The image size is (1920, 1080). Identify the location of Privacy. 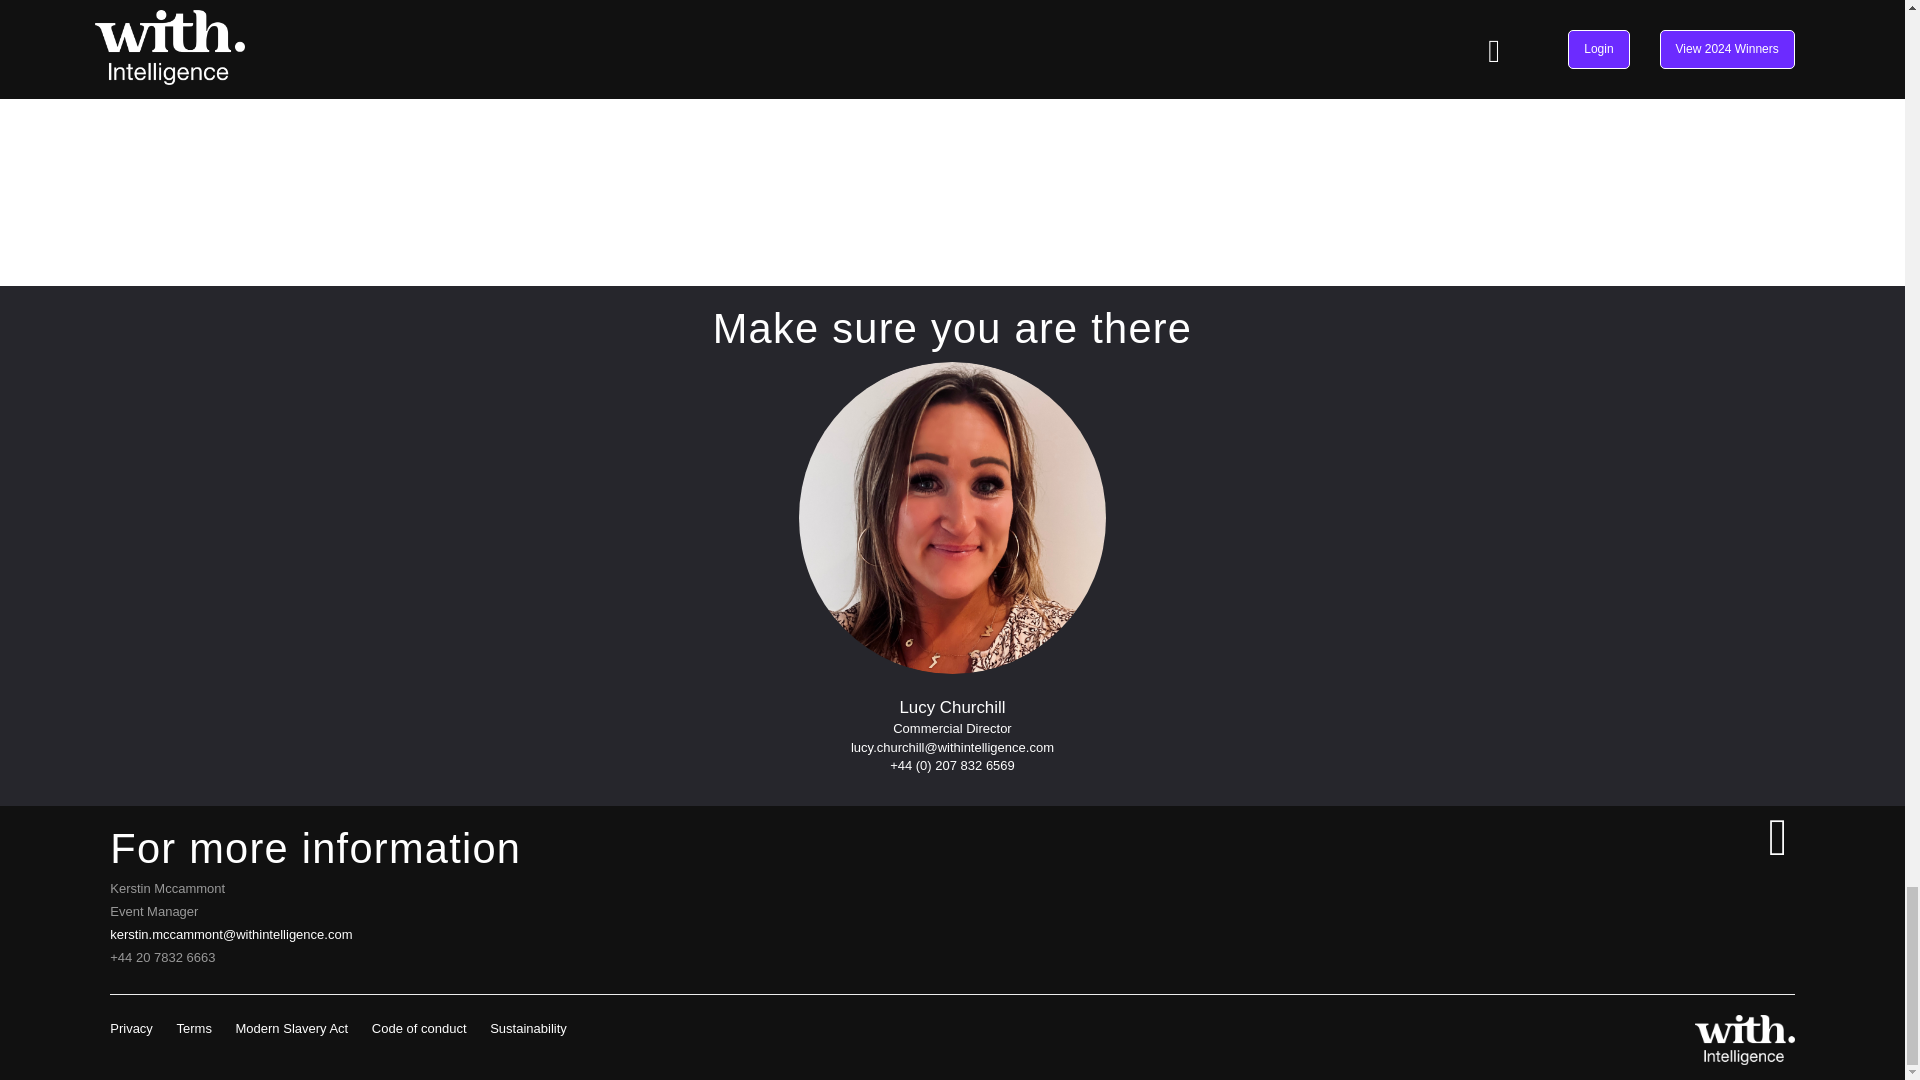
(131, 1028).